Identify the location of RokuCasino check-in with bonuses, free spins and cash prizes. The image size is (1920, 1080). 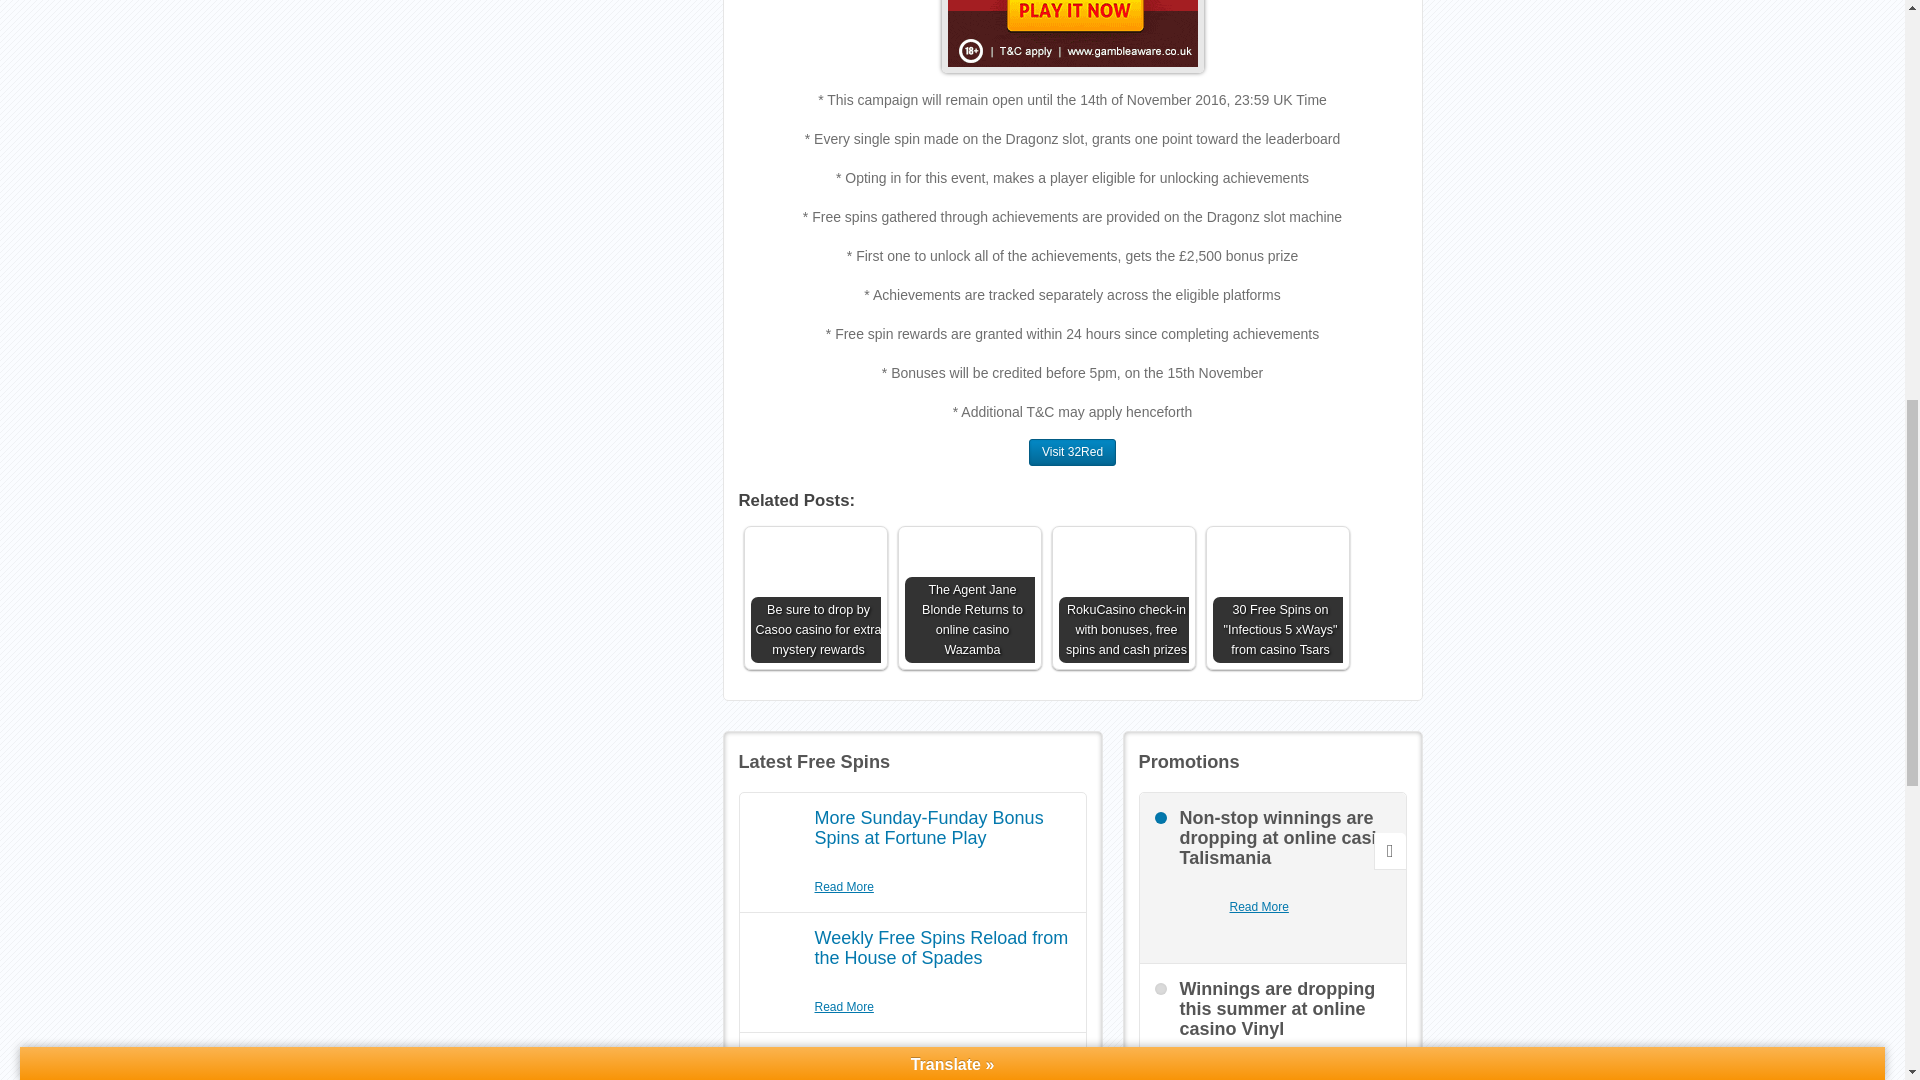
(1122, 598).